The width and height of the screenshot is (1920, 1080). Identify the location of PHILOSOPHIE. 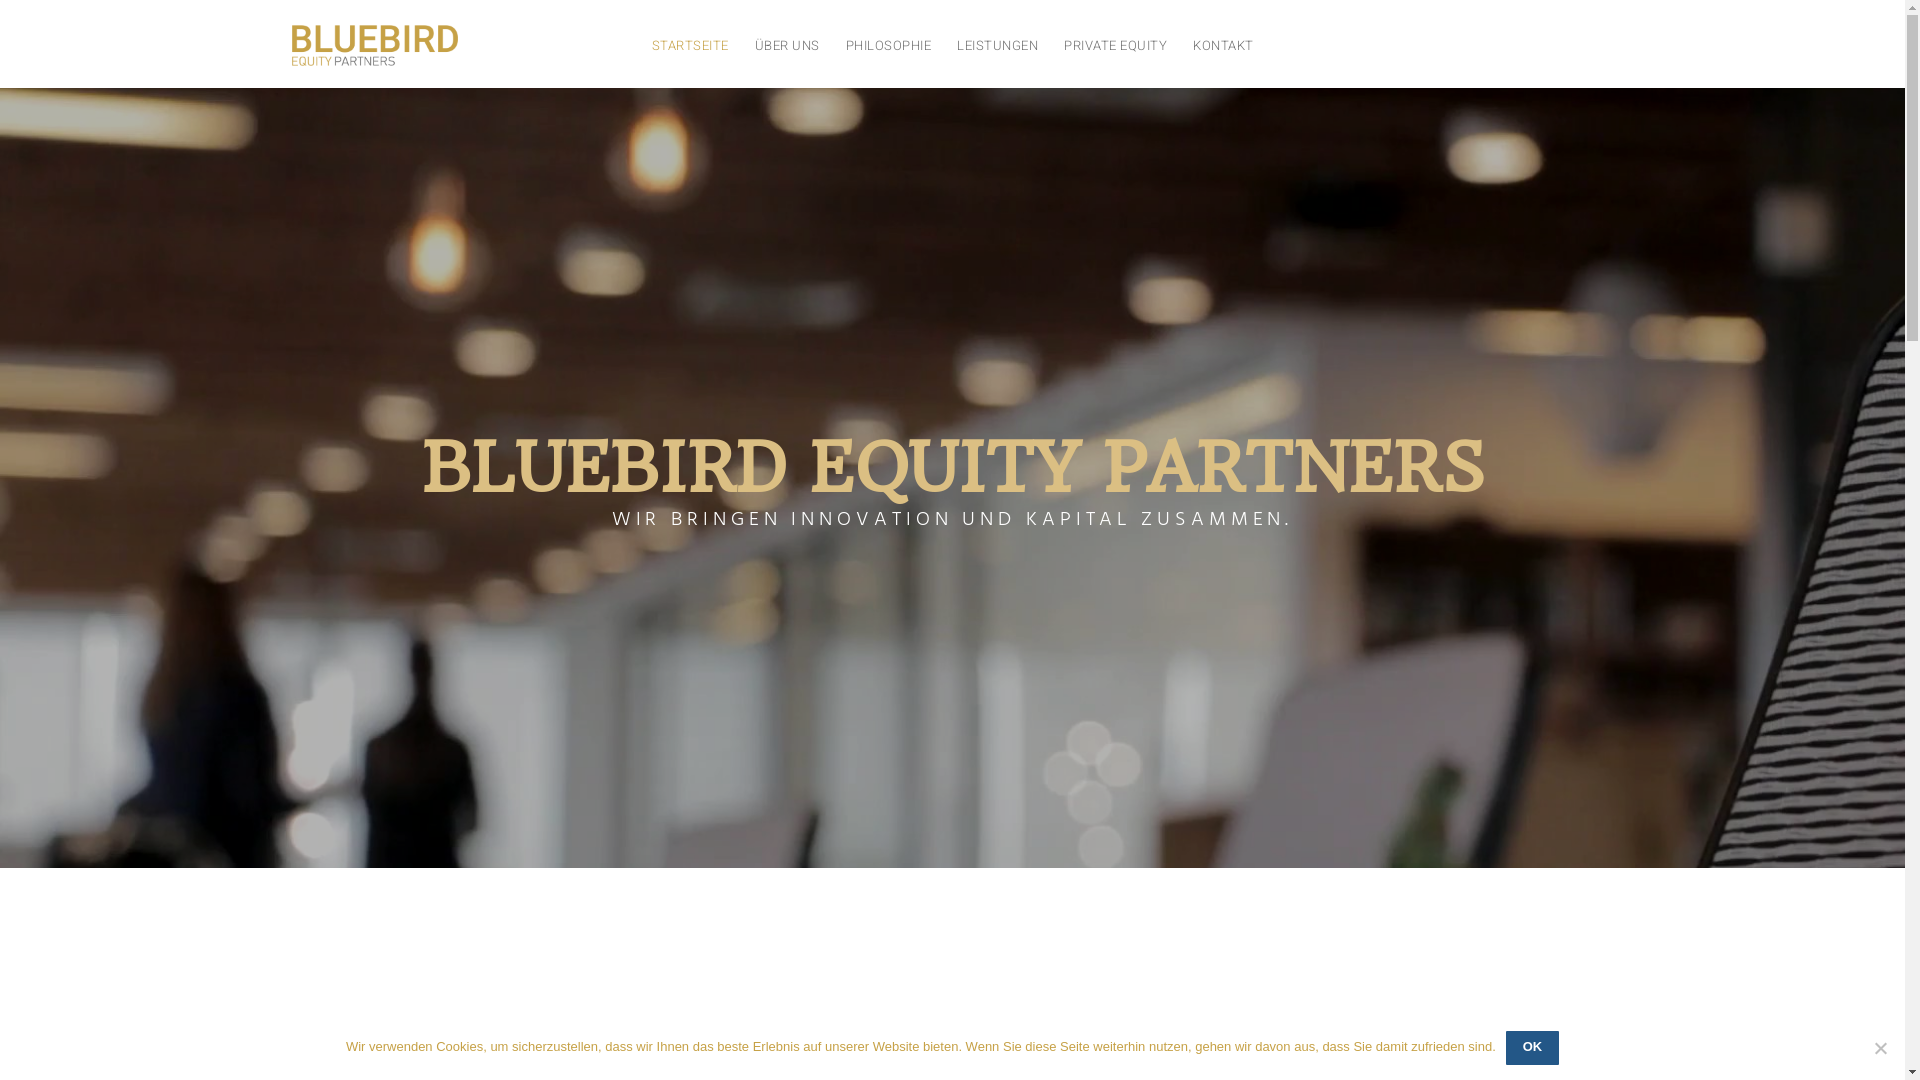
(888, 46).